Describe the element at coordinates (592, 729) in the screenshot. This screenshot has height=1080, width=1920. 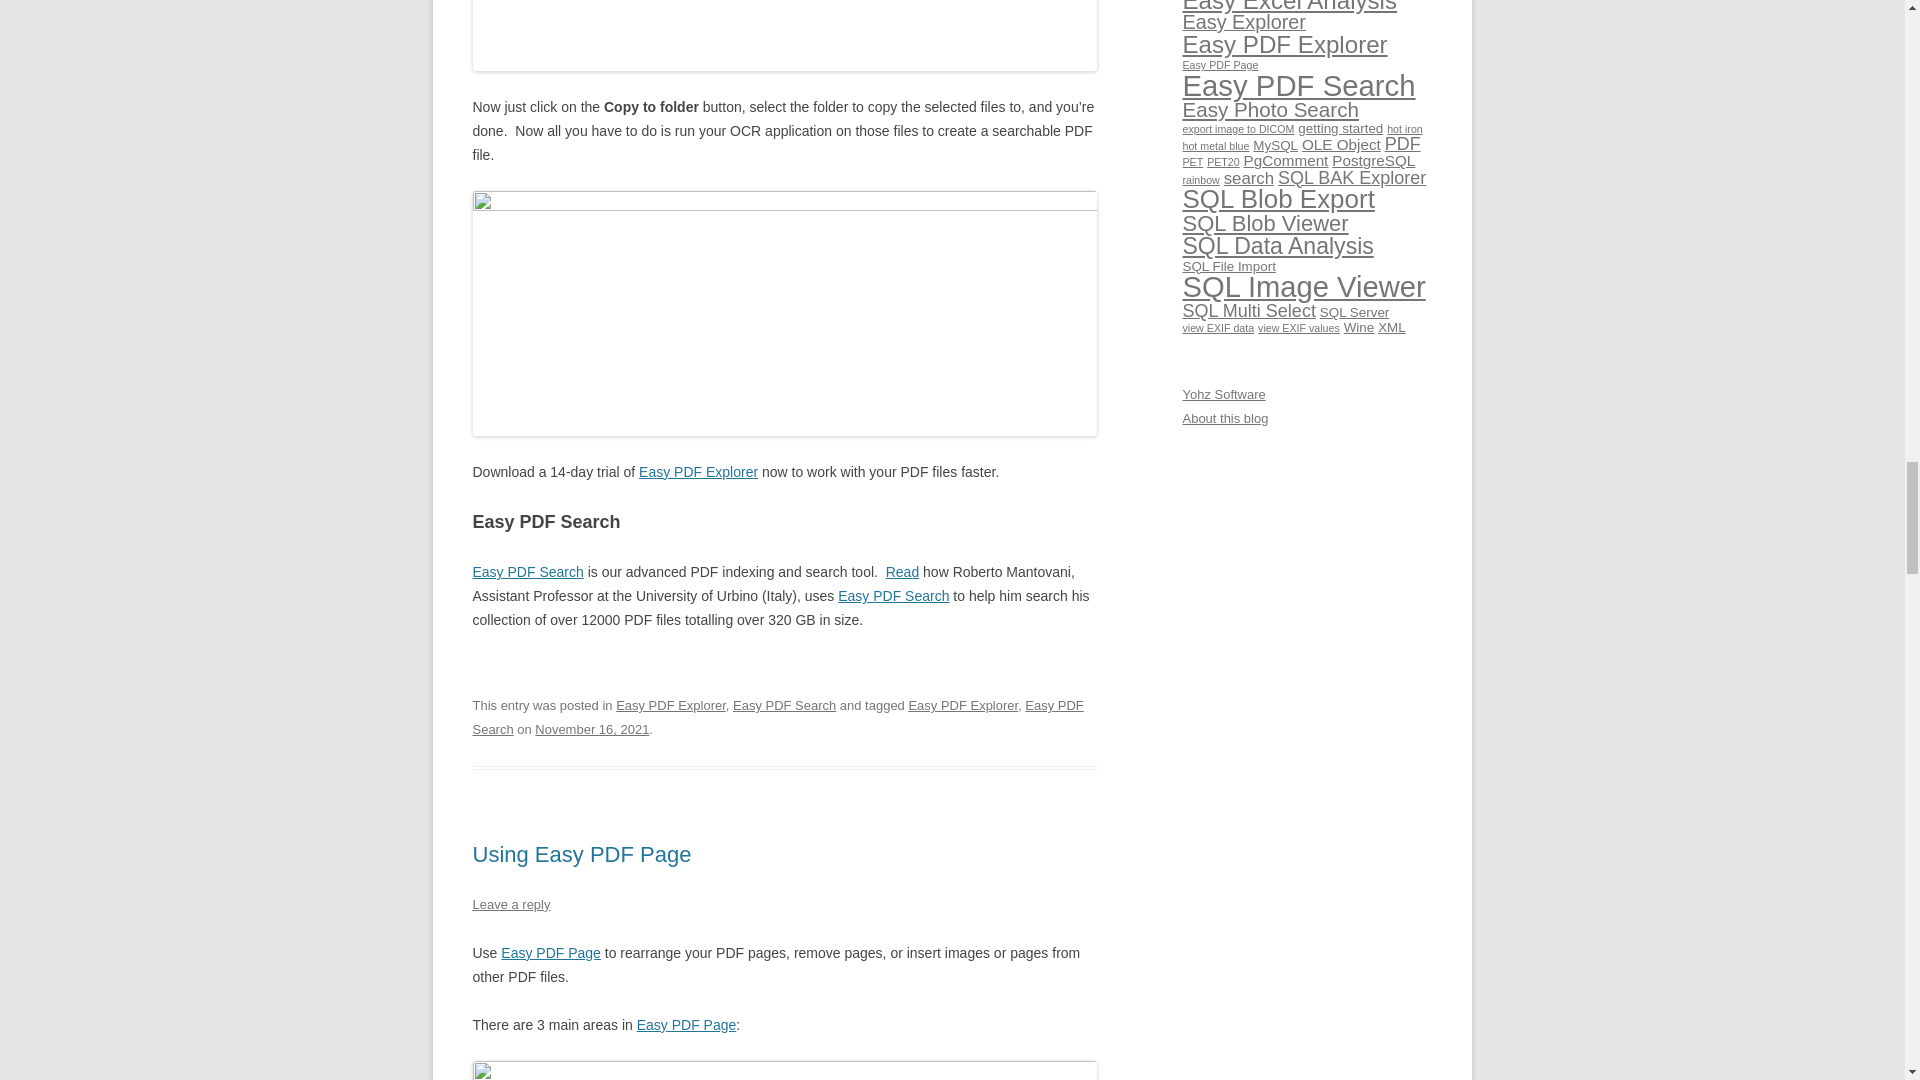
I see `3:59 pm` at that location.